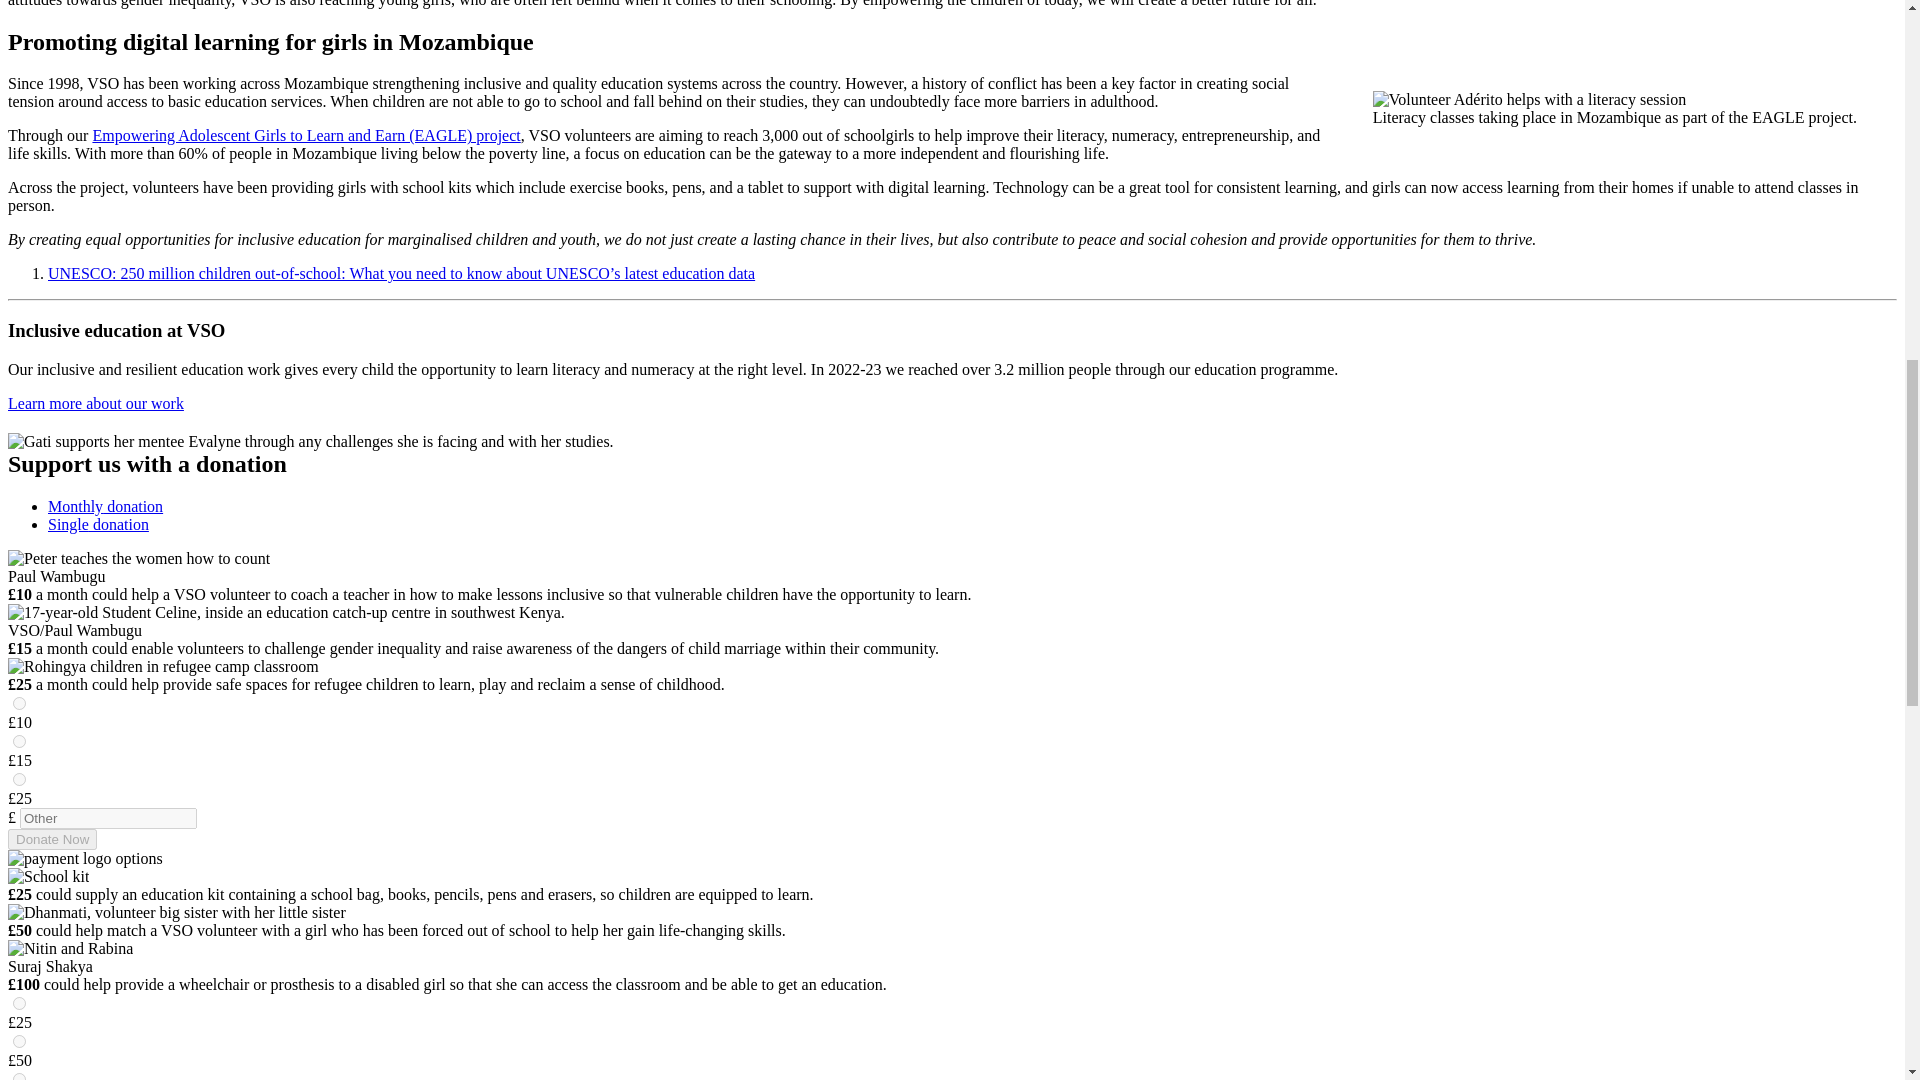 The height and width of the screenshot is (1080, 1920). I want to click on 25, so click(20, 780).